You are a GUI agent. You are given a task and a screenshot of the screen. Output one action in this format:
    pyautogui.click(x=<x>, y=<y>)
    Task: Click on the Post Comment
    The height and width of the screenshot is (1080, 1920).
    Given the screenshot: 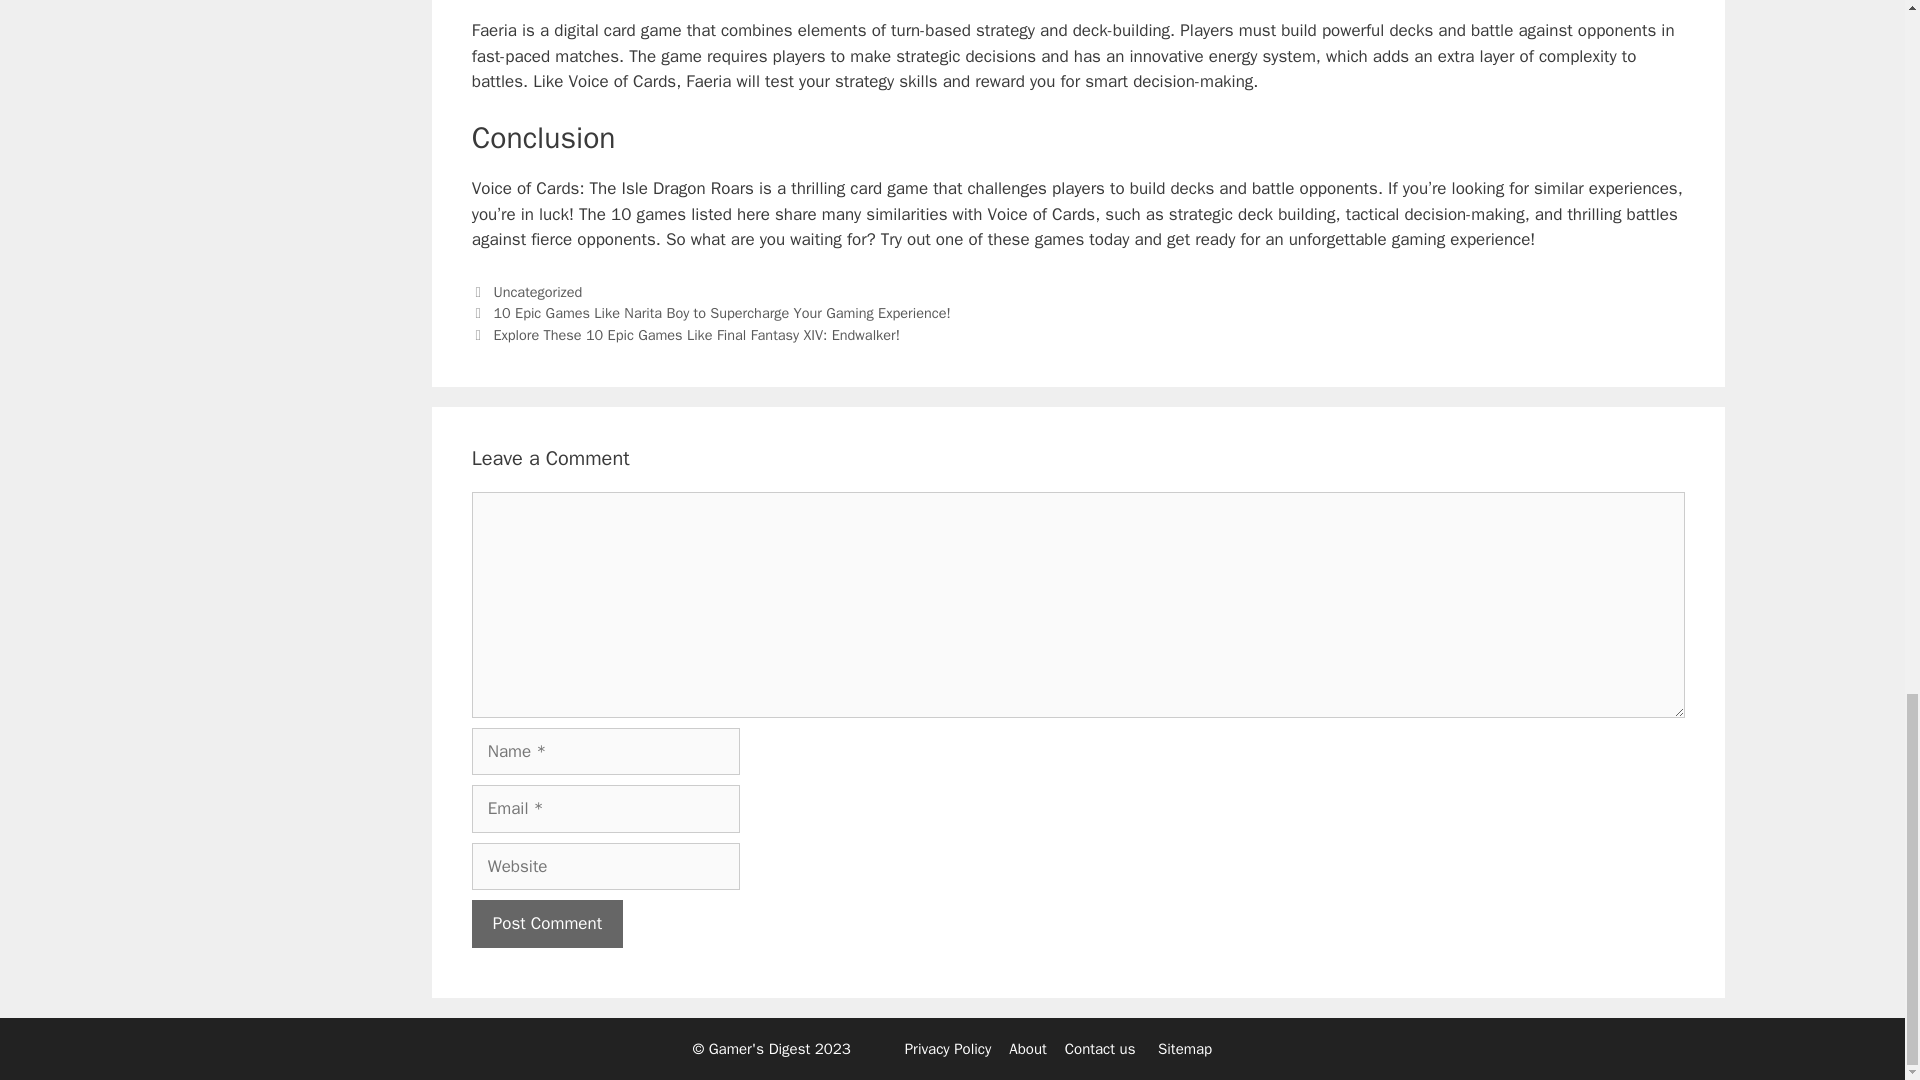 What is the action you would take?
    pyautogui.click(x=547, y=924)
    